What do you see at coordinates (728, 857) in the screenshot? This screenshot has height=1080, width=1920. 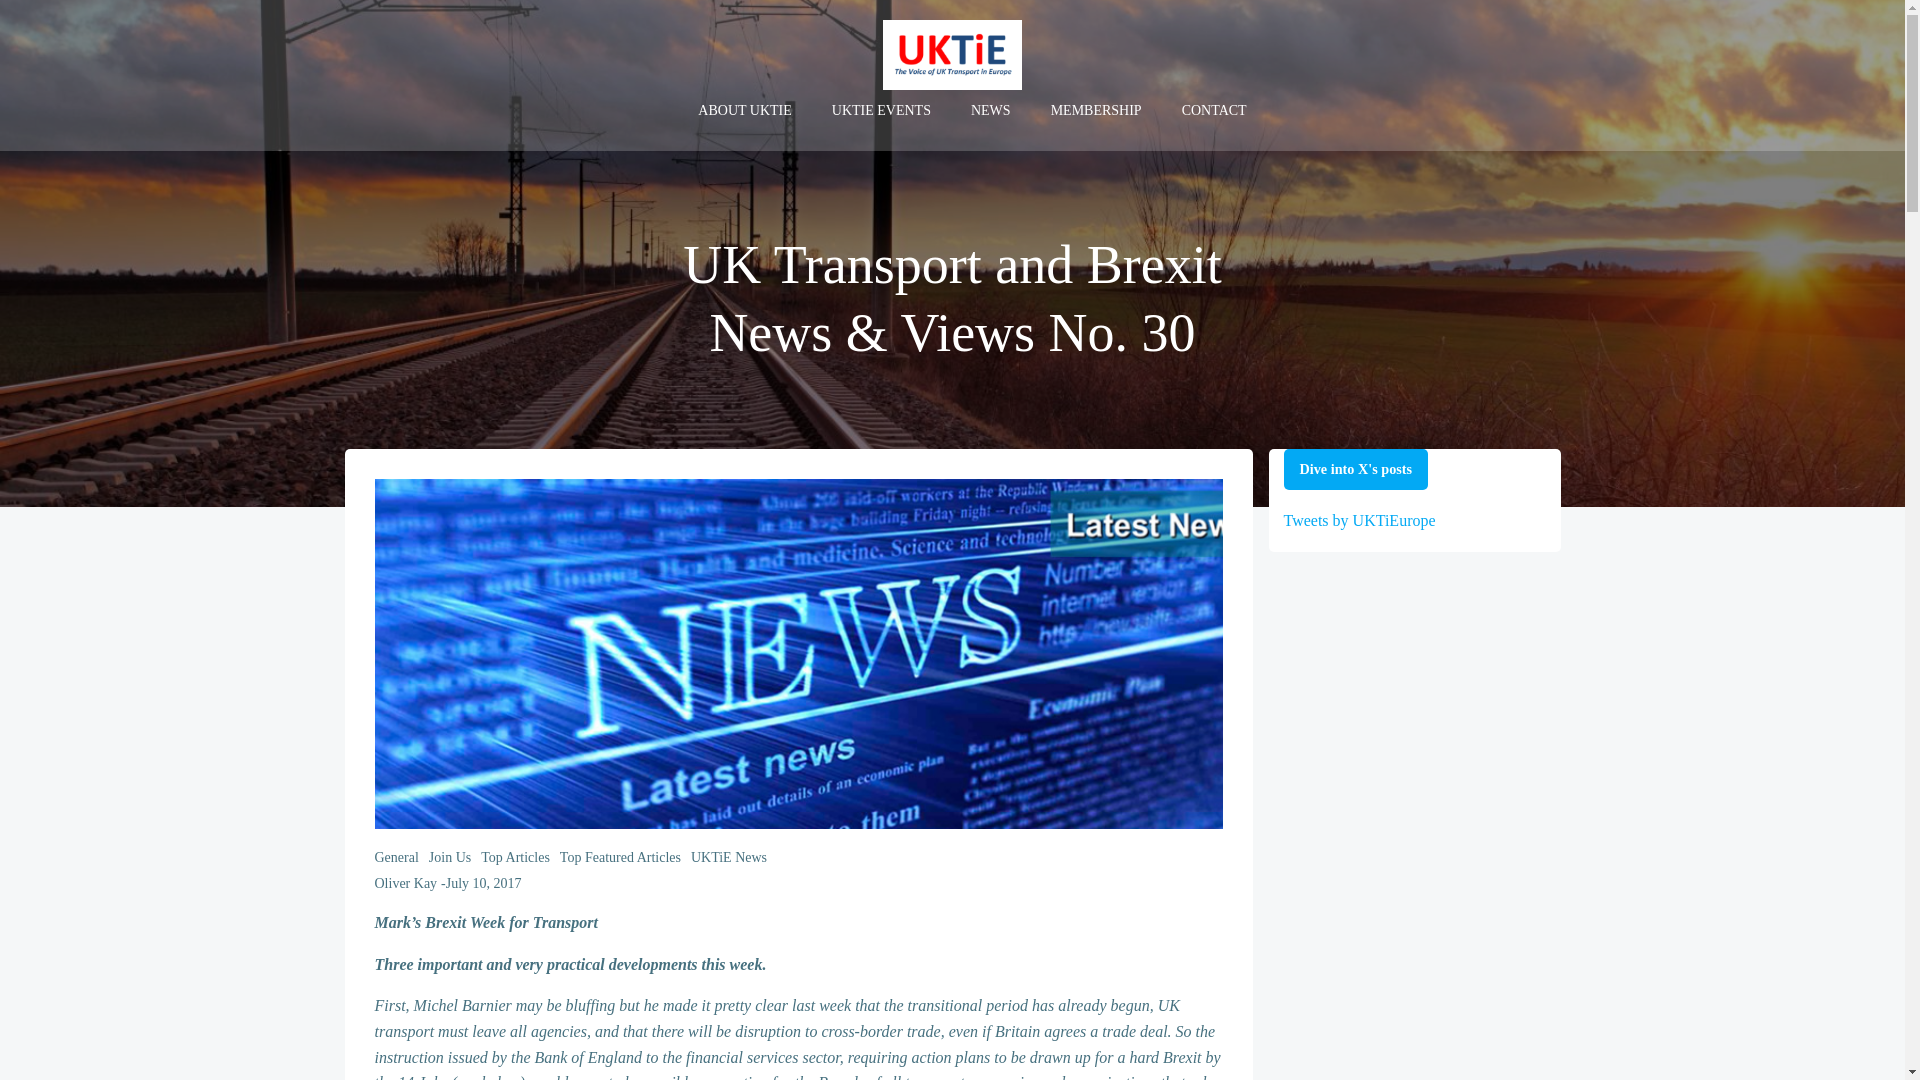 I see `UKTiE News` at bounding box center [728, 857].